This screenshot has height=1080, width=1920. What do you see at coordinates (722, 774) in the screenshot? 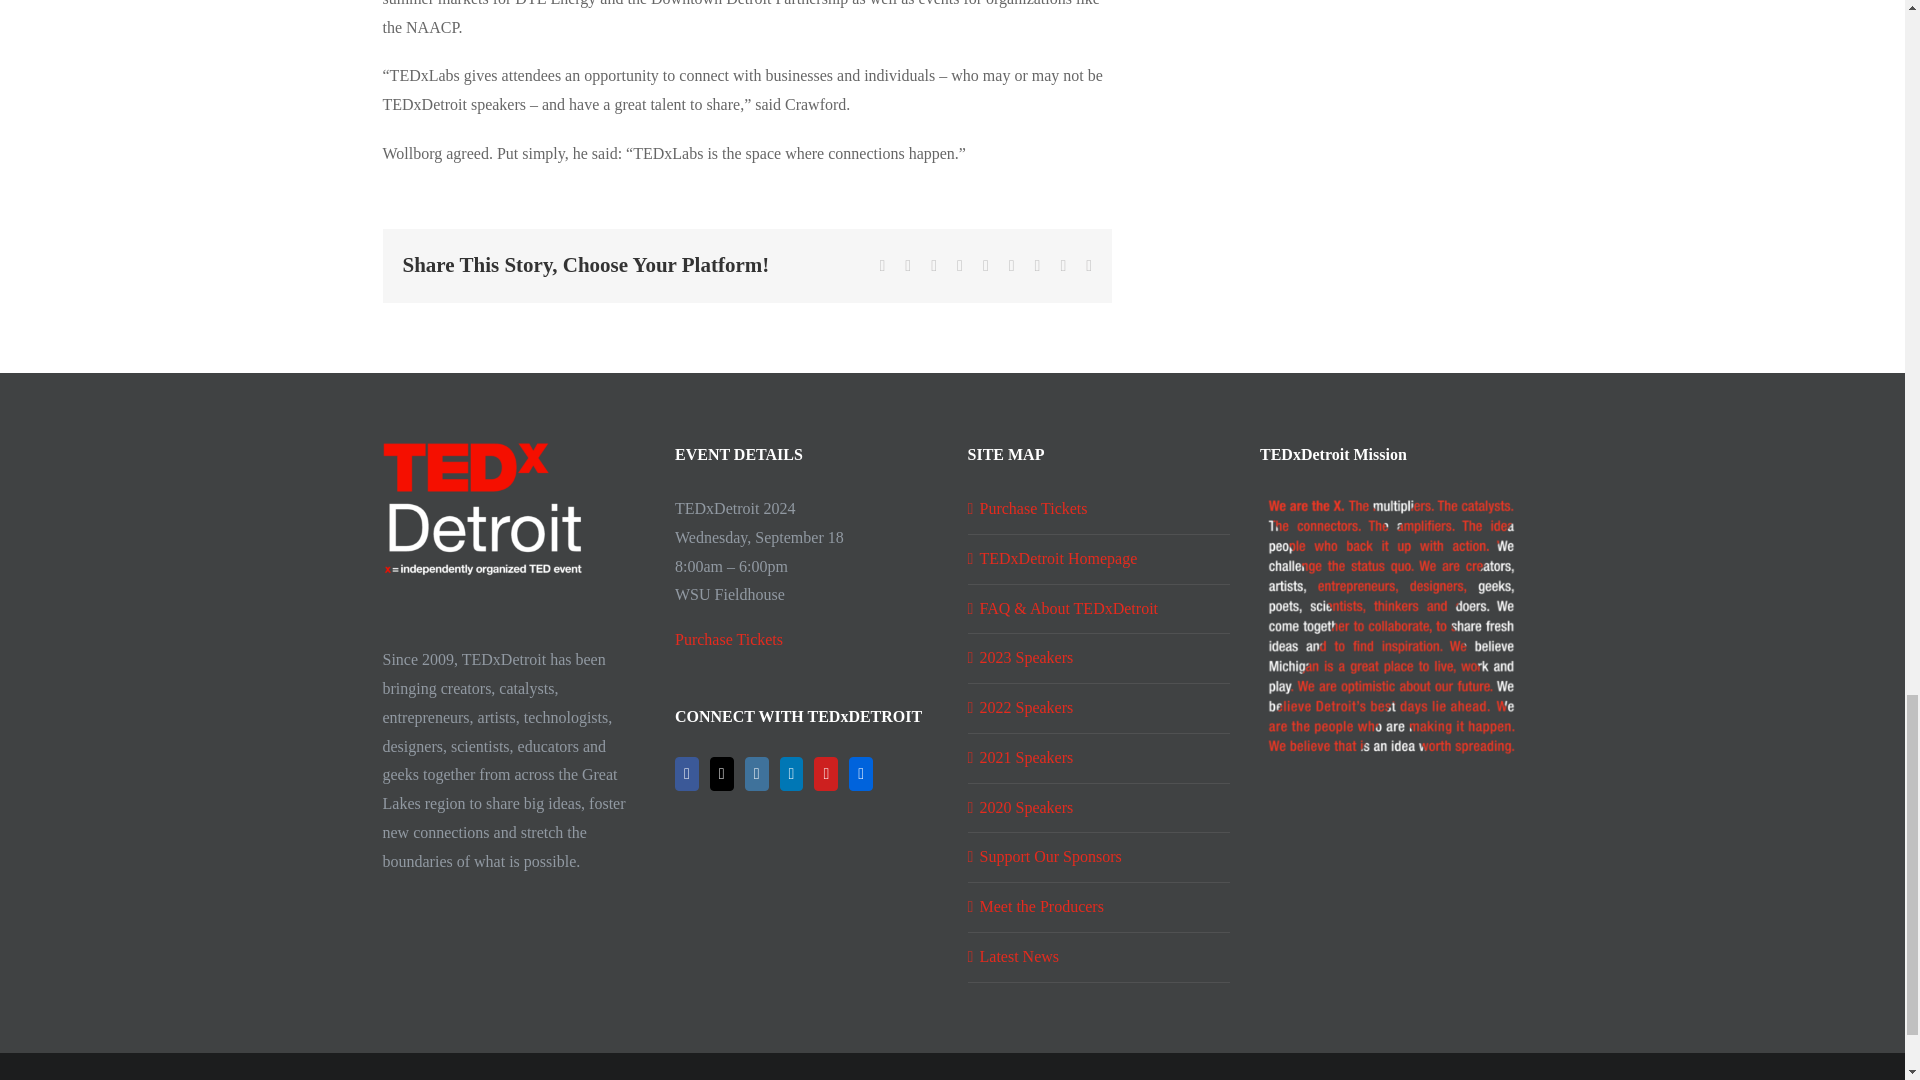
I see `Twitter` at bounding box center [722, 774].